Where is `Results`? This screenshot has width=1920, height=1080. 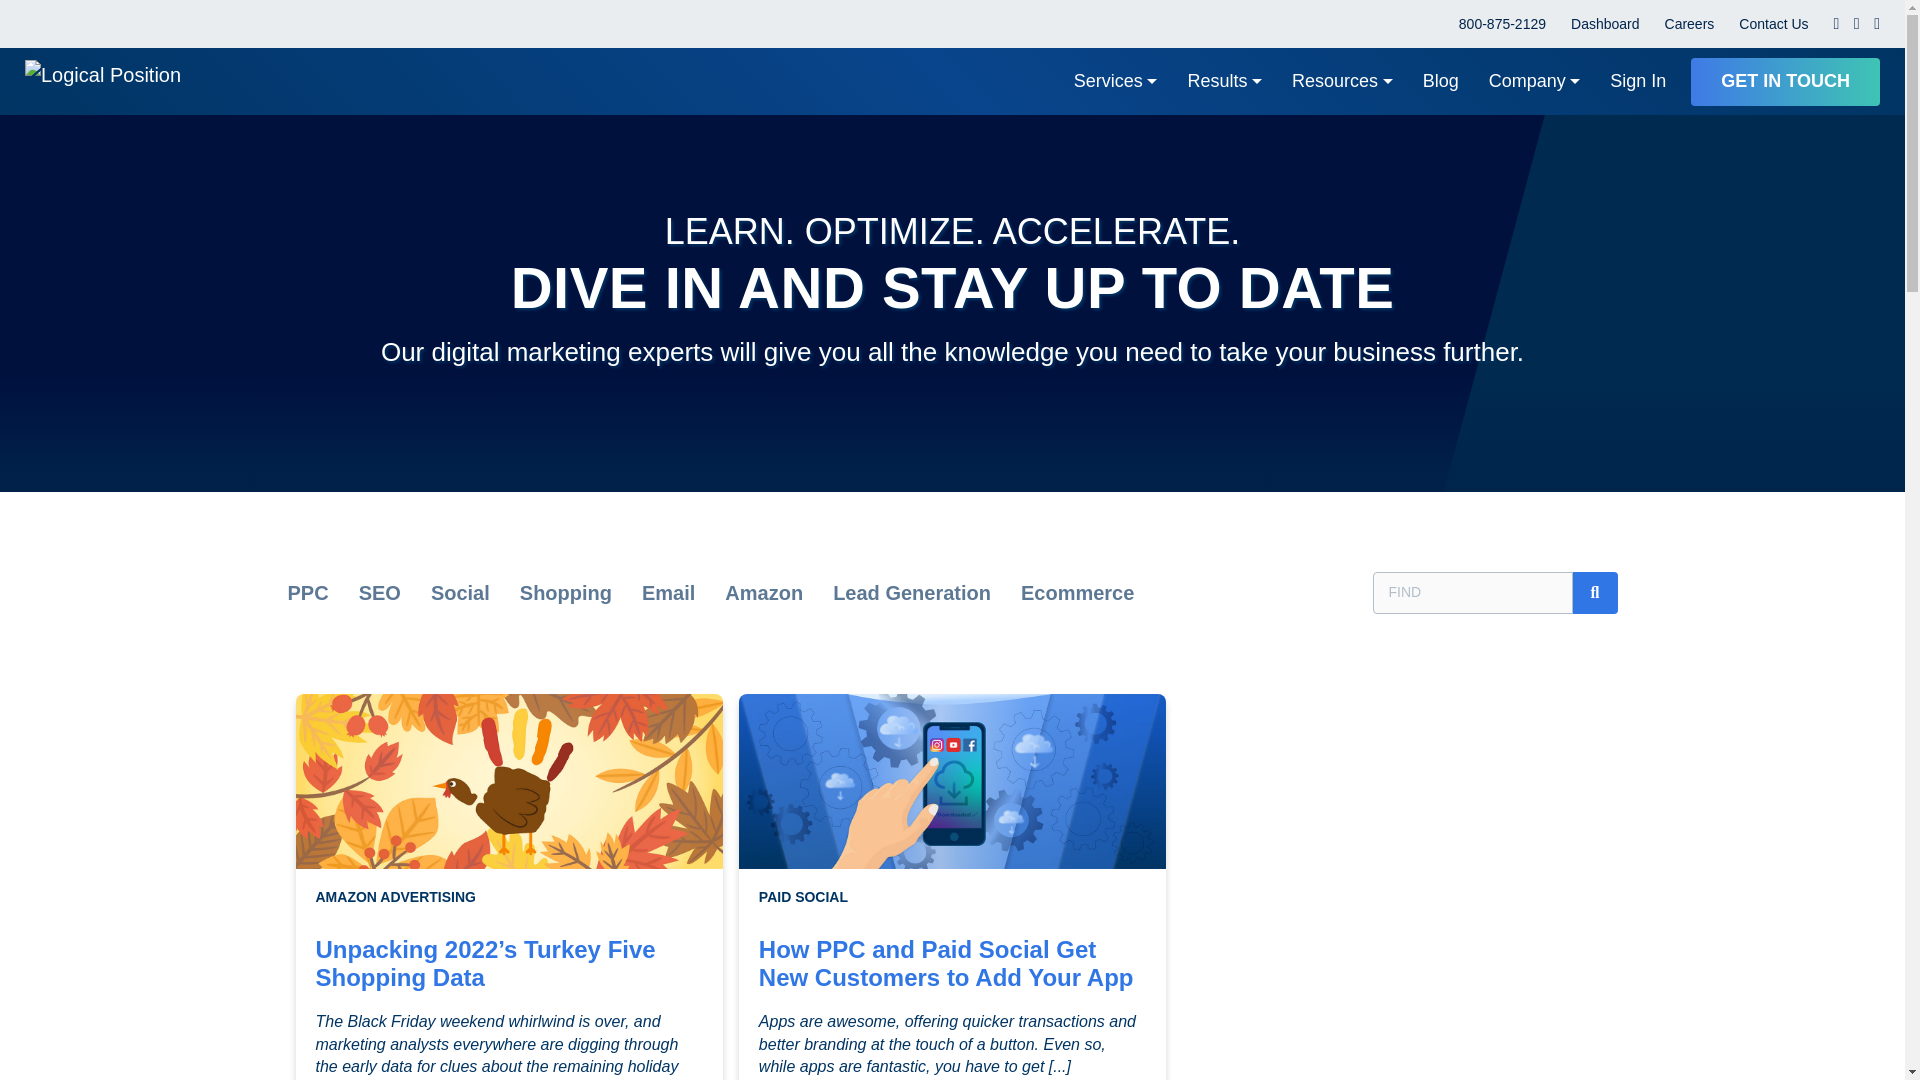 Results is located at coordinates (1224, 81).